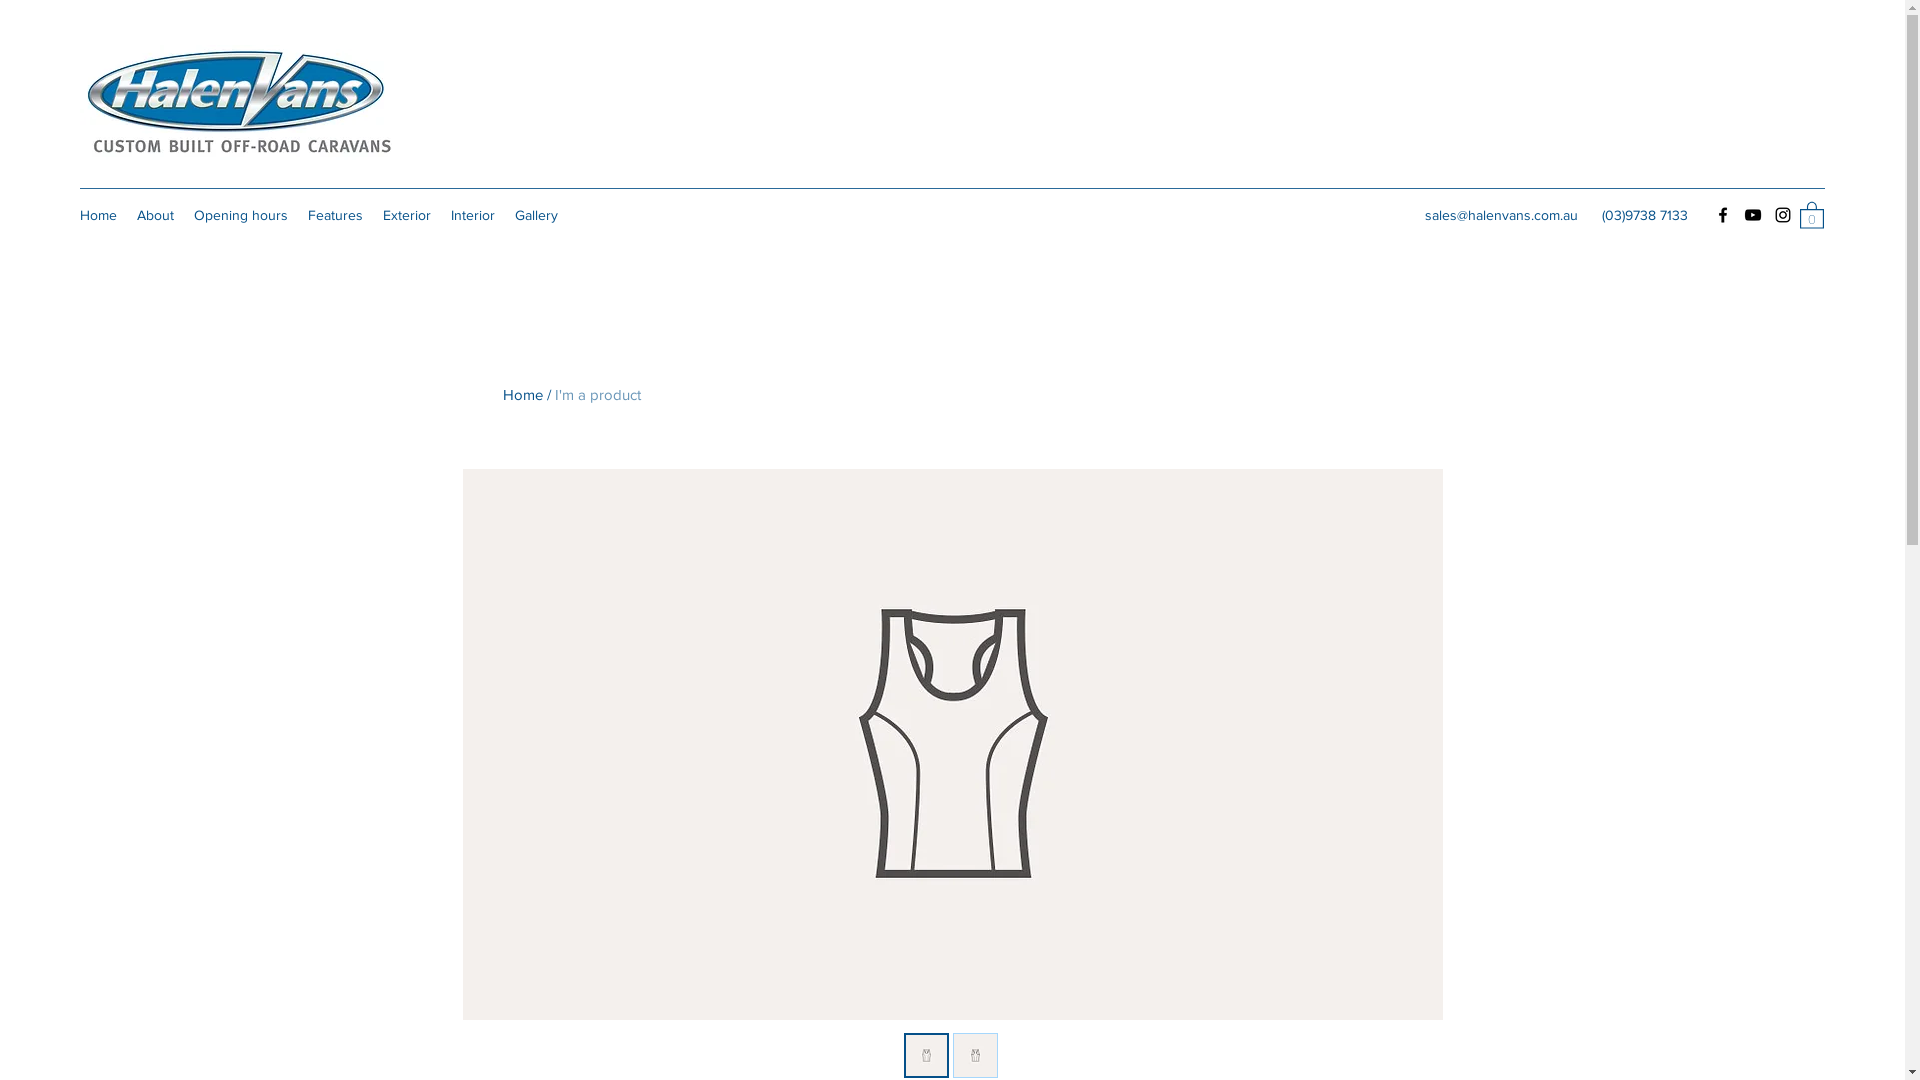 The image size is (1920, 1080). I want to click on I'm a product, so click(597, 394).